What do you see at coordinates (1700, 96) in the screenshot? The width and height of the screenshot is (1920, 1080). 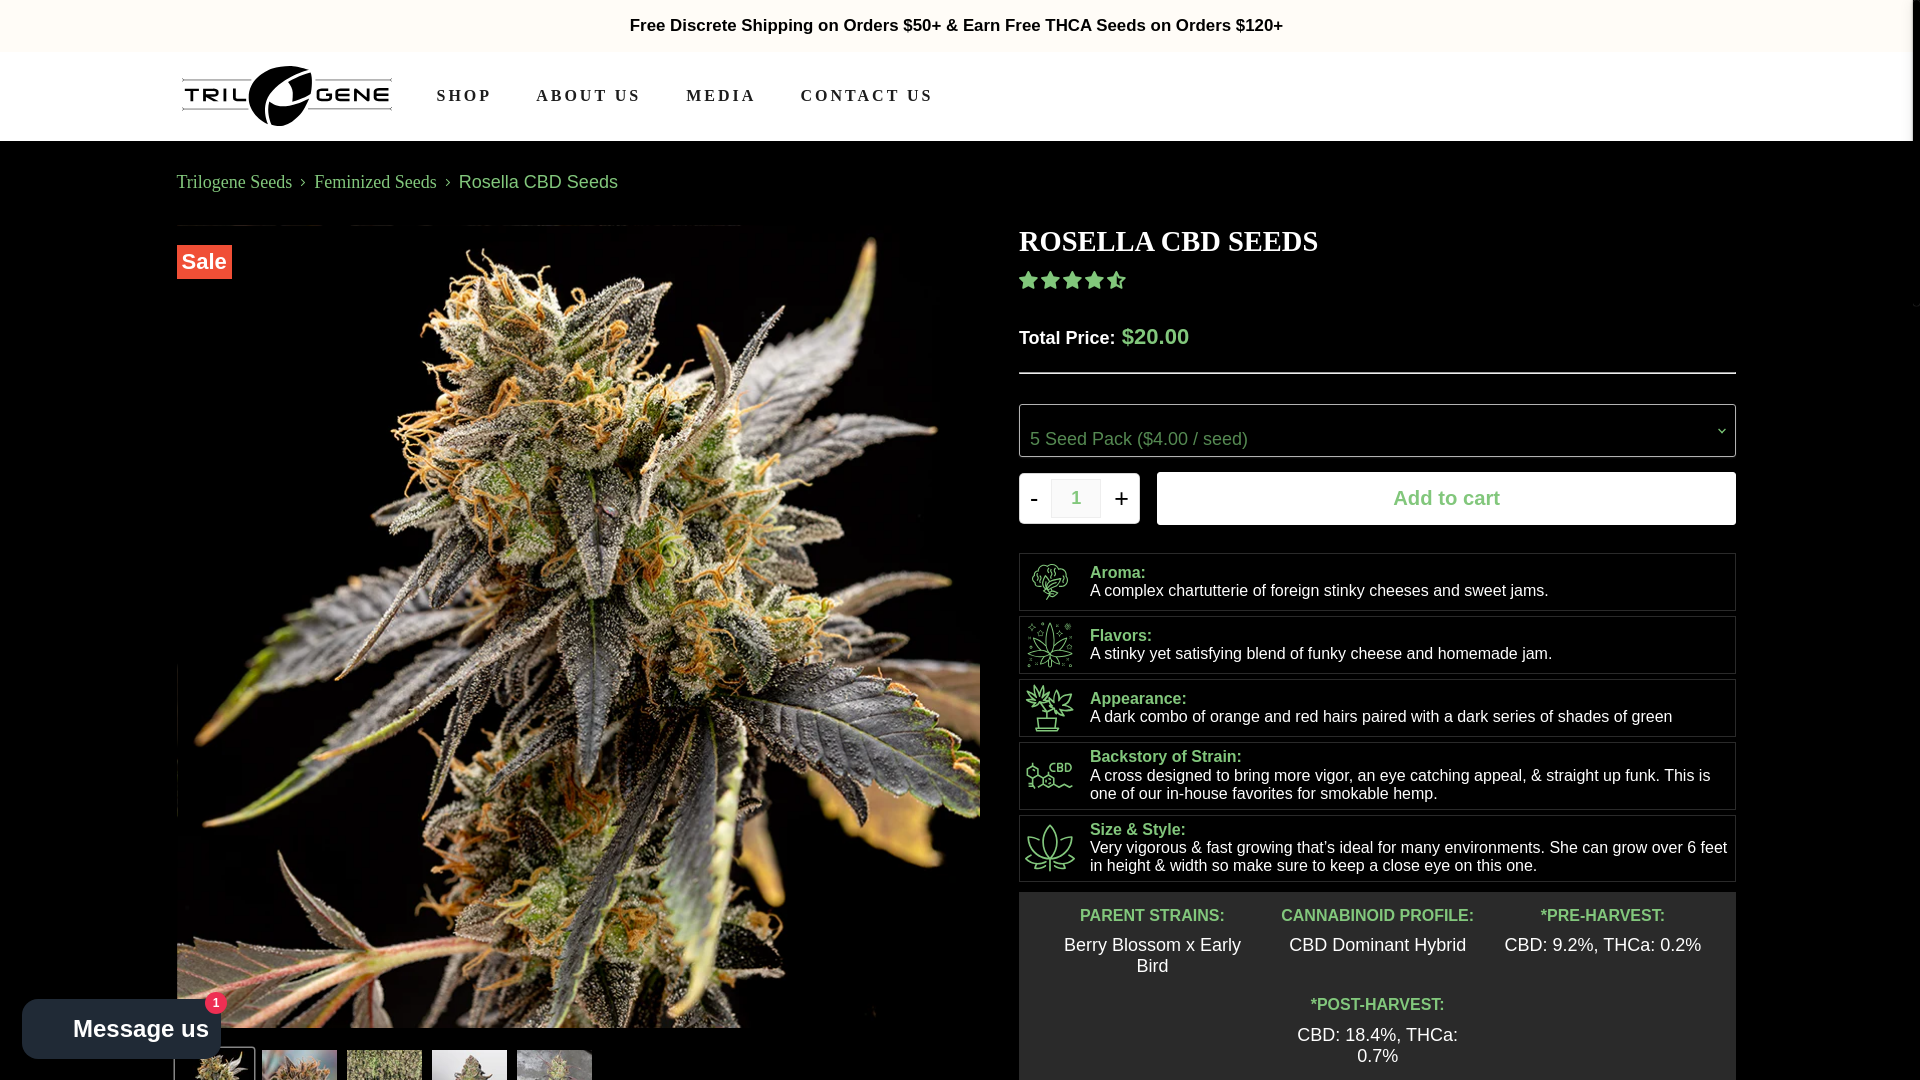 I see `View cart` at bounding box center [1700, 96].